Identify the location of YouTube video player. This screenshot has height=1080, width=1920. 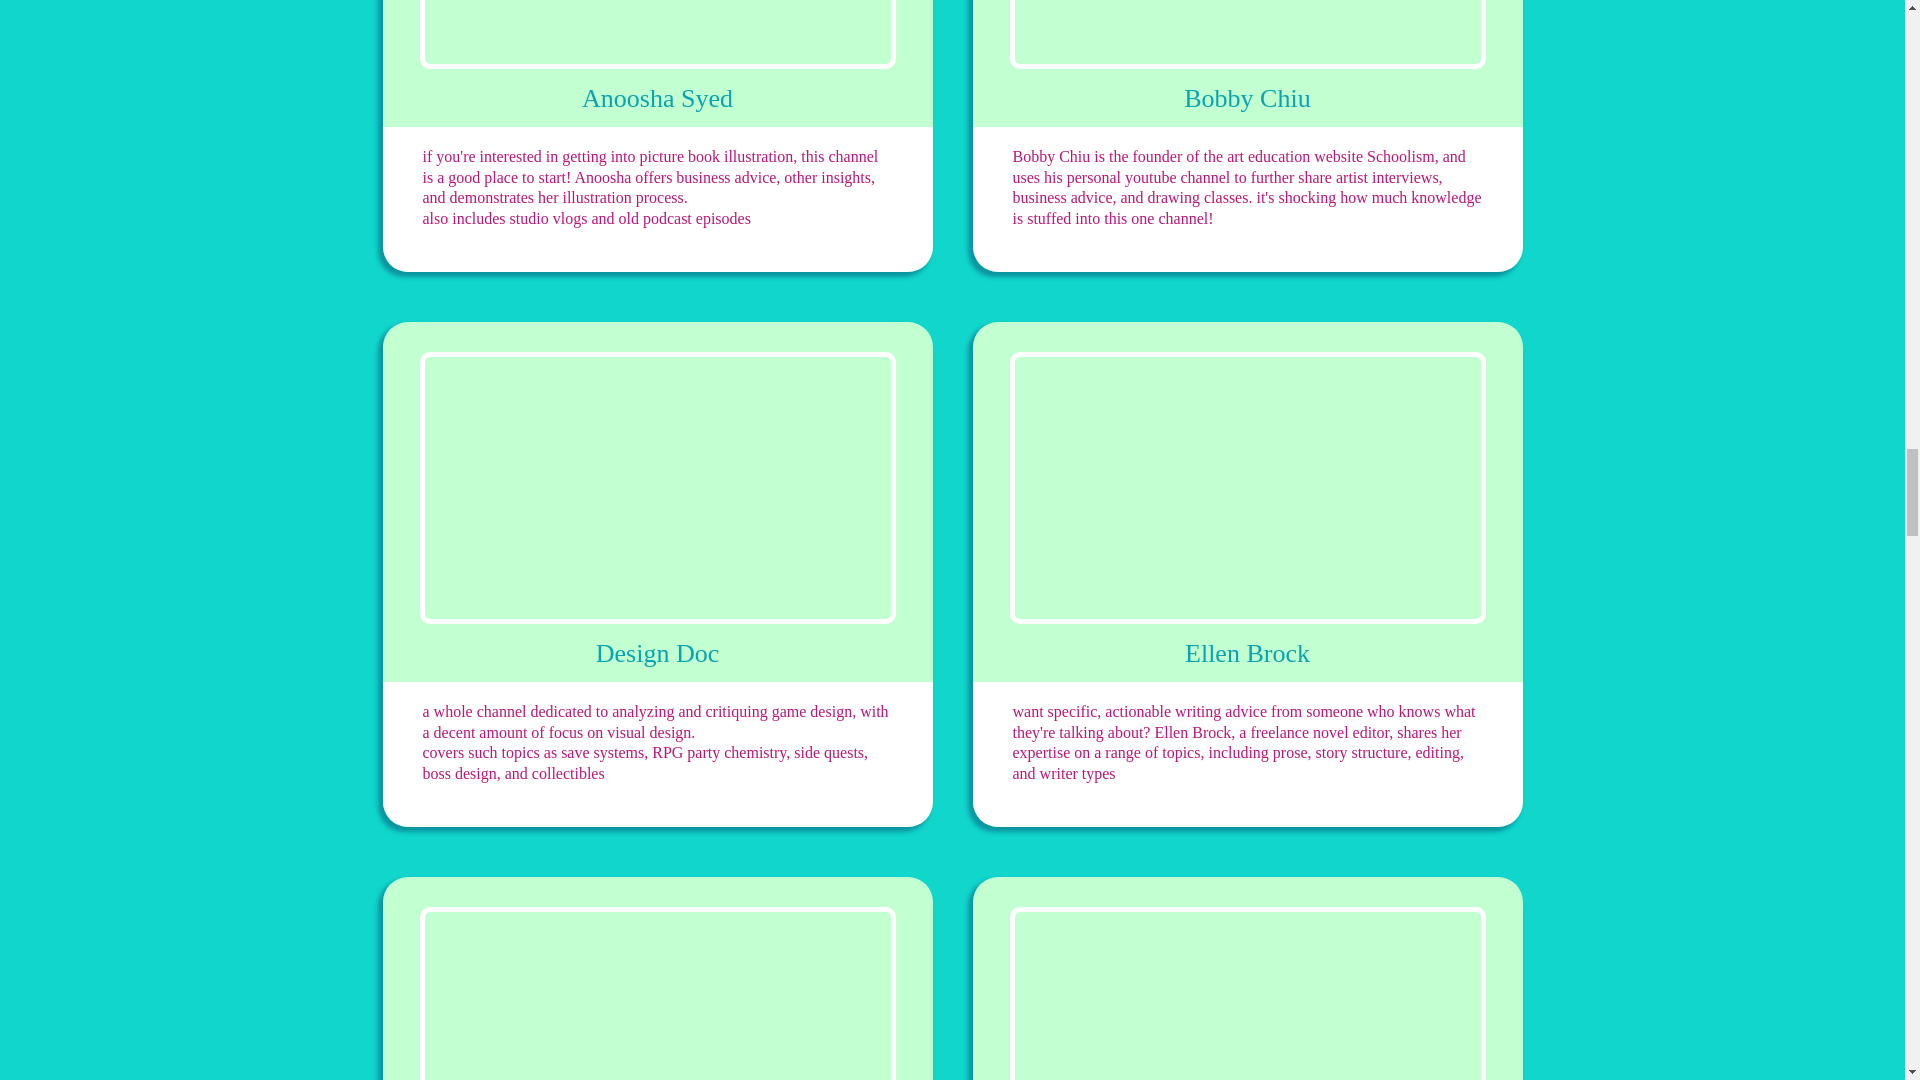
(658, 488).